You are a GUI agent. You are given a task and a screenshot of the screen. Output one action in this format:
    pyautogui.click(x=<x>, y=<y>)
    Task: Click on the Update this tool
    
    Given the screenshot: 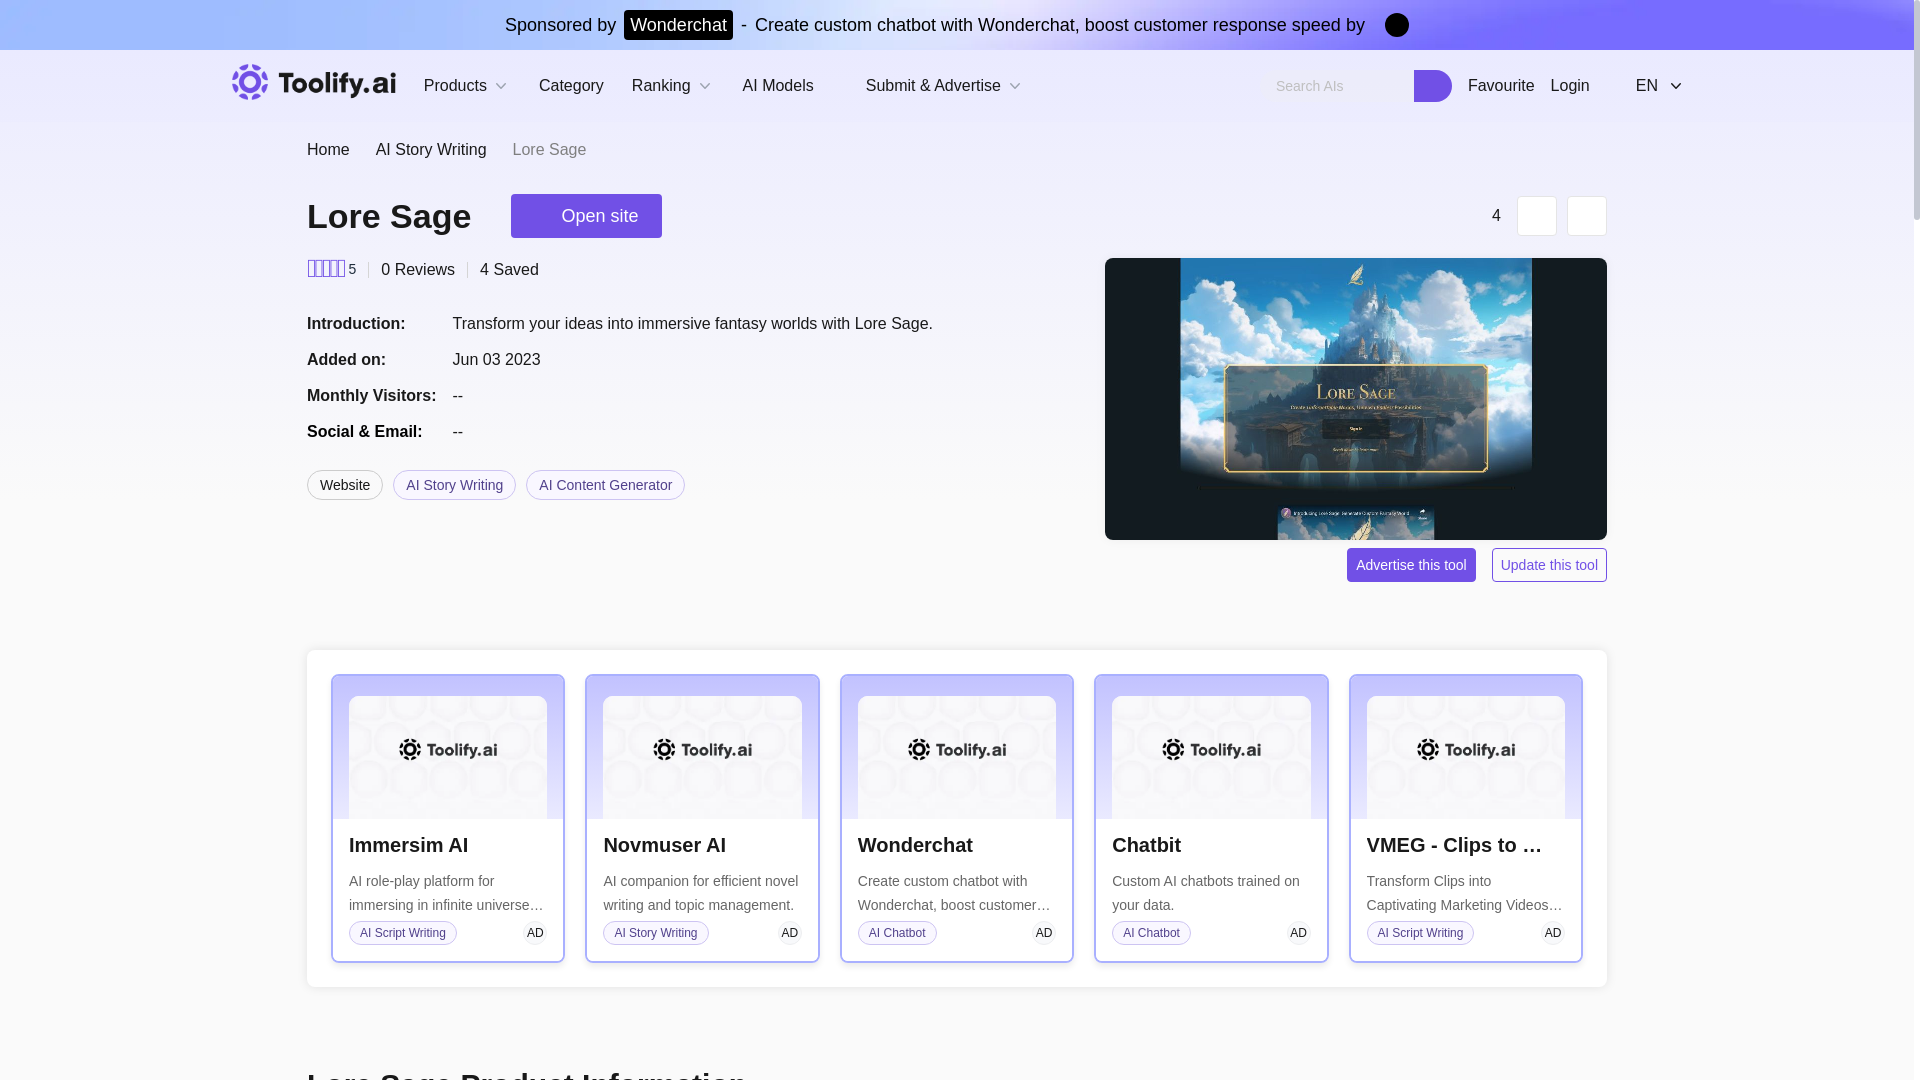 What is the action you would take?
    pyautogui.click(x=1549, y=564)
    